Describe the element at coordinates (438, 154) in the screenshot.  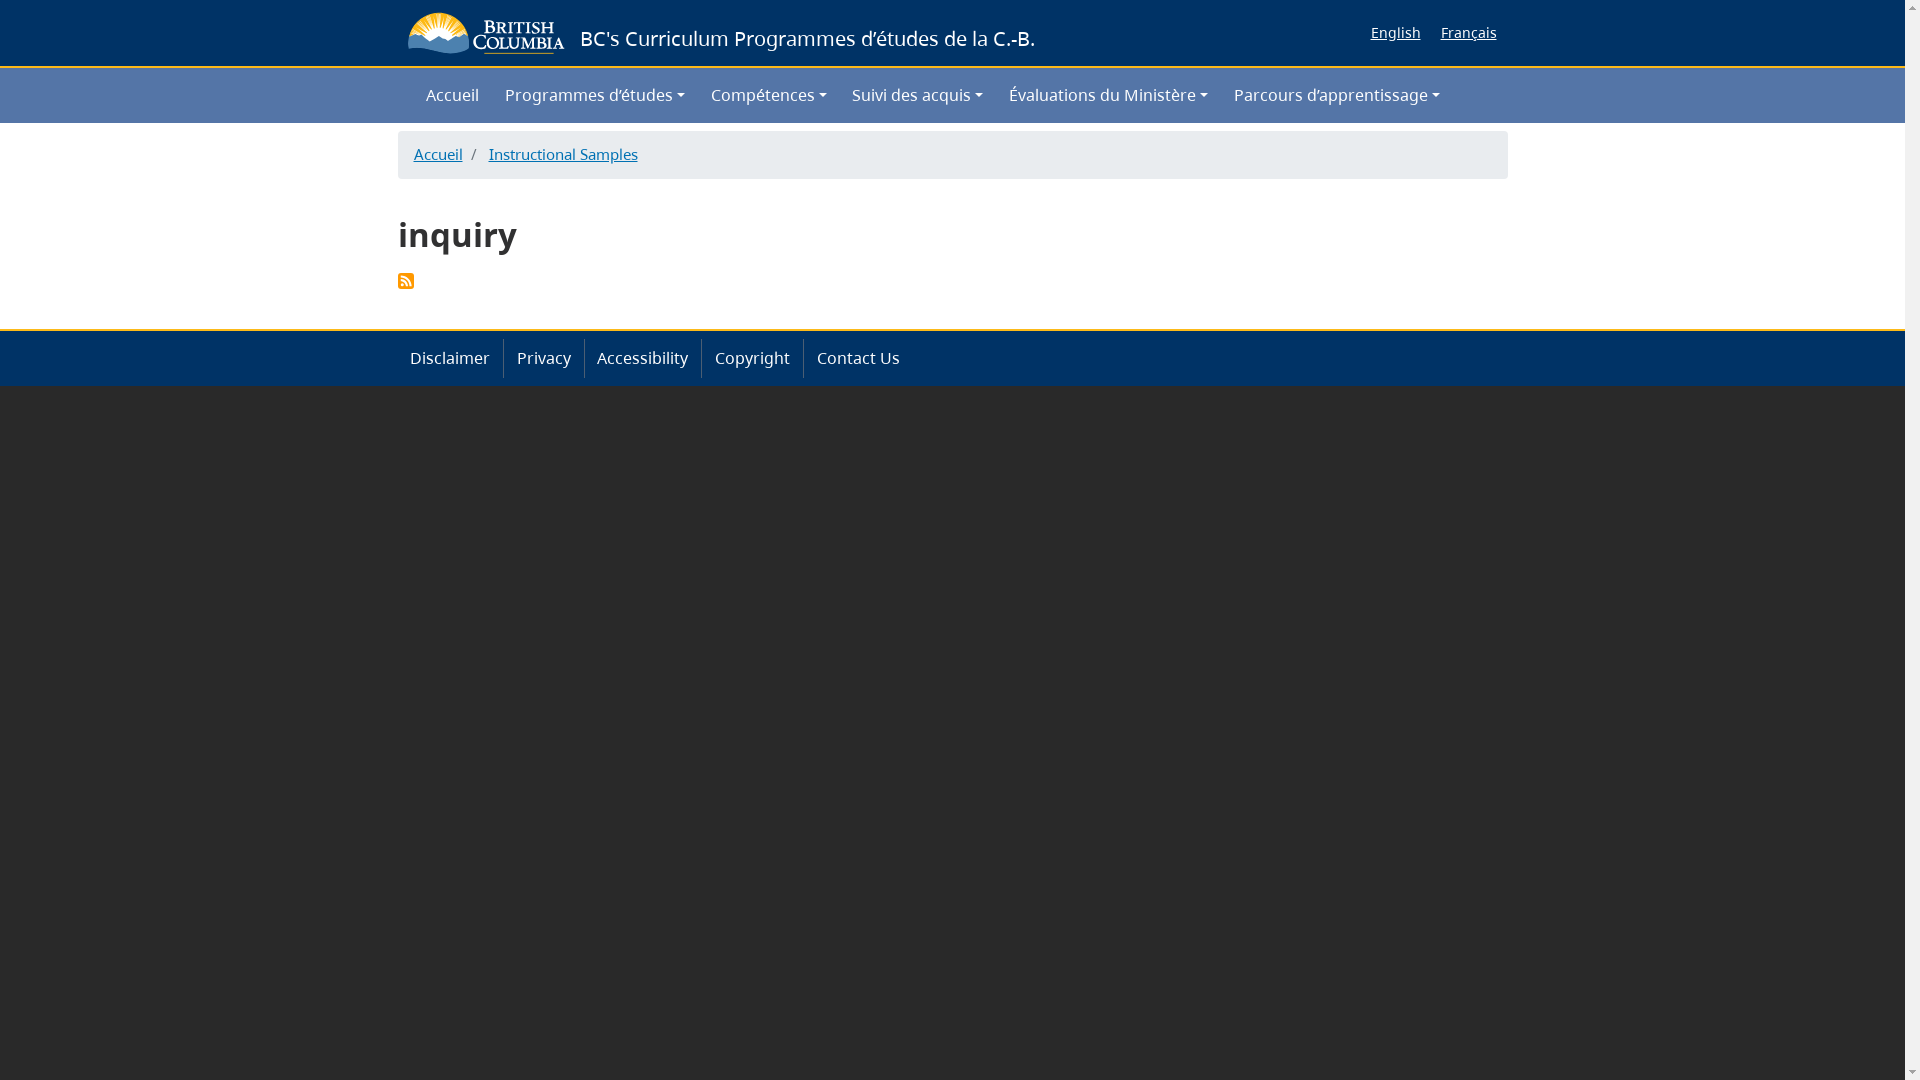
I see `Accueil` at that location.